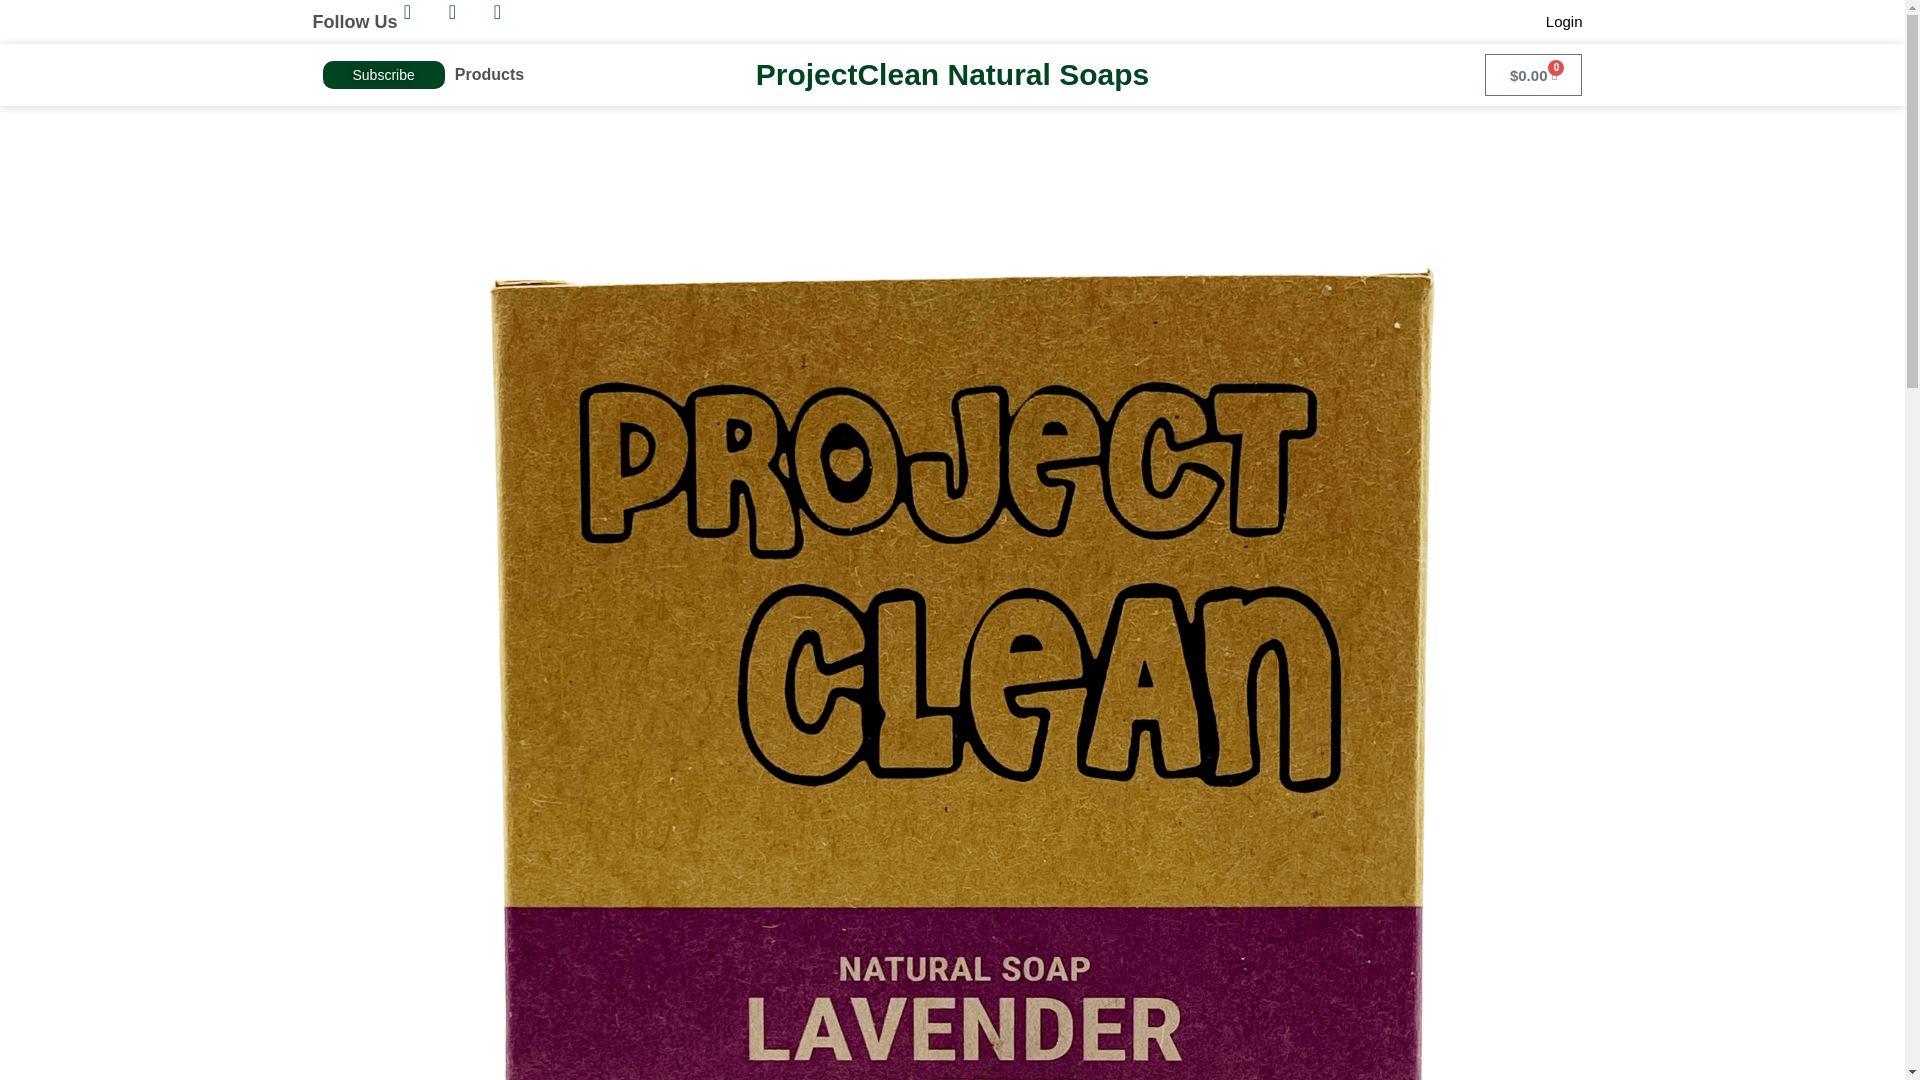  What do you see at coordinates (490, 74) in the screenshot?
I see `Products` at bounding box center [490, 74].